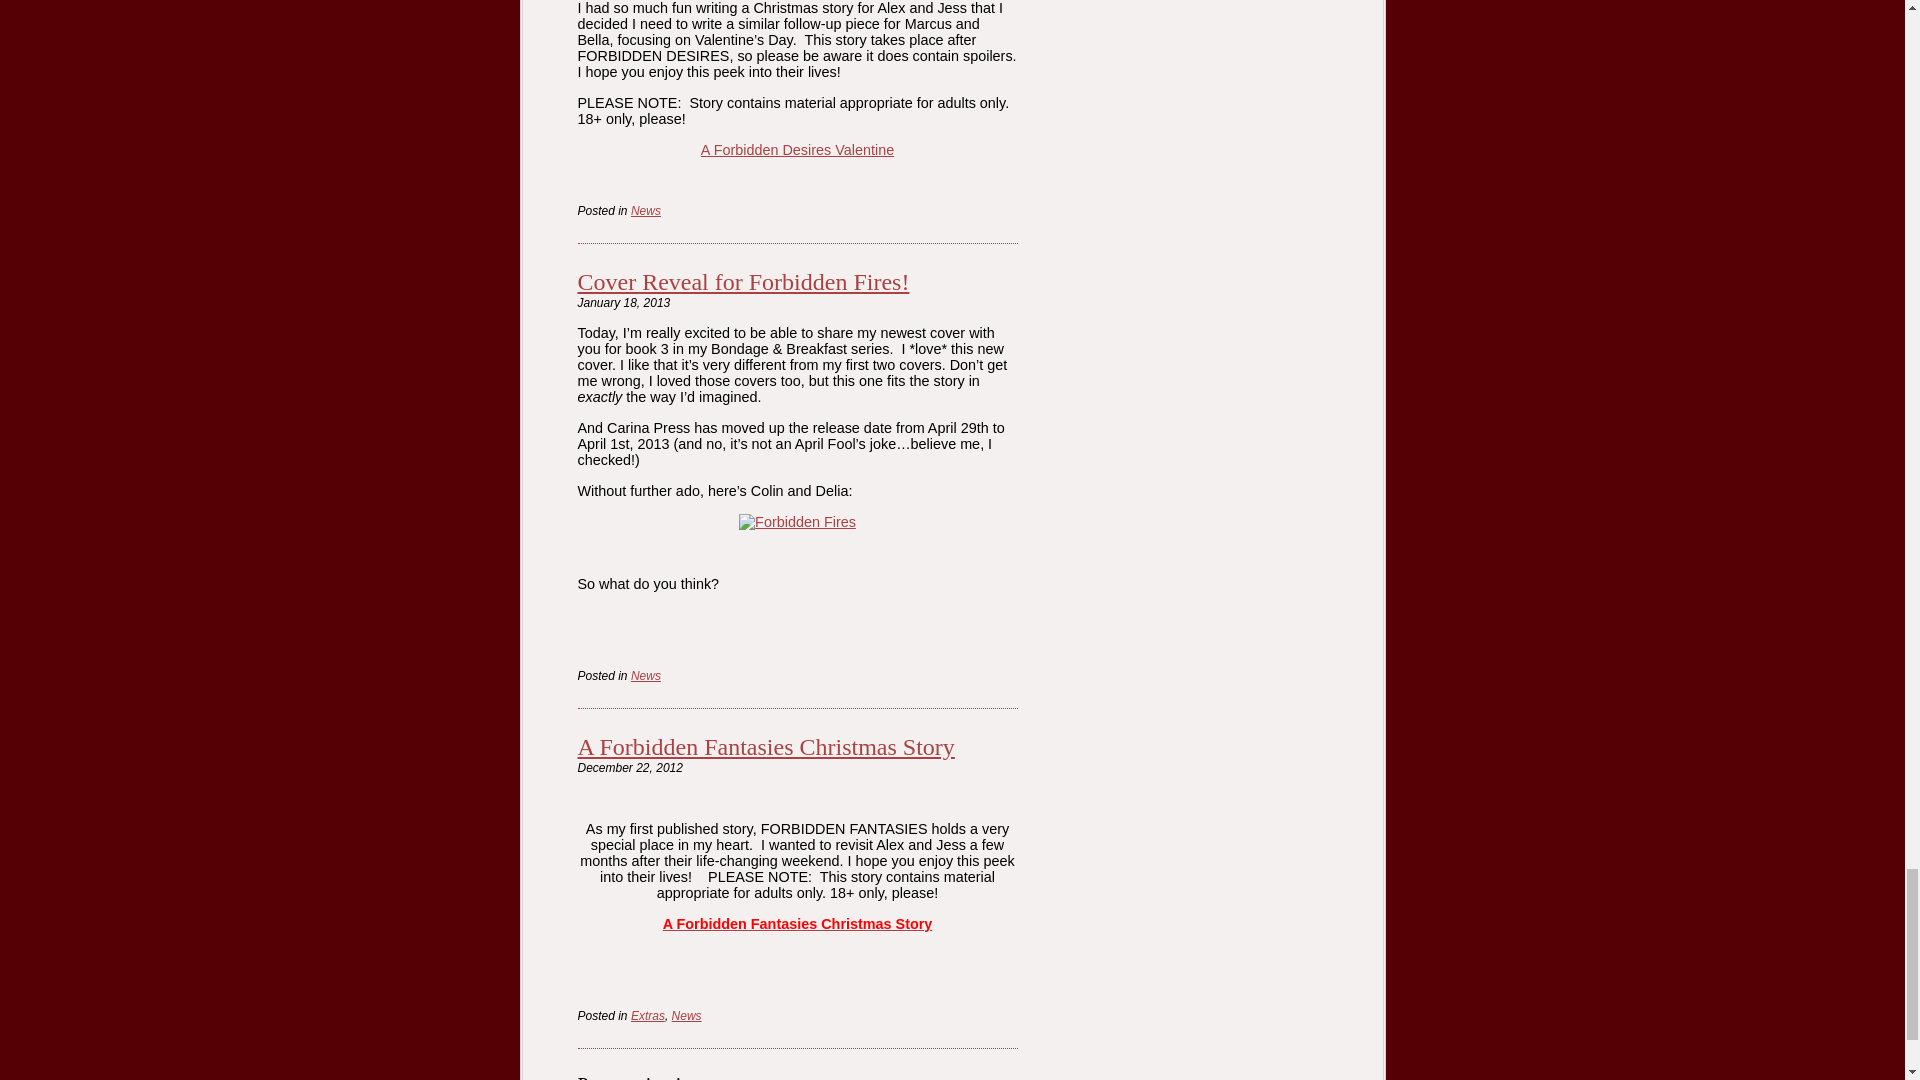  Describe the element at coordinates (797, 149) in the screenshot. I see `Forbidden Desires Valentine` at that location.